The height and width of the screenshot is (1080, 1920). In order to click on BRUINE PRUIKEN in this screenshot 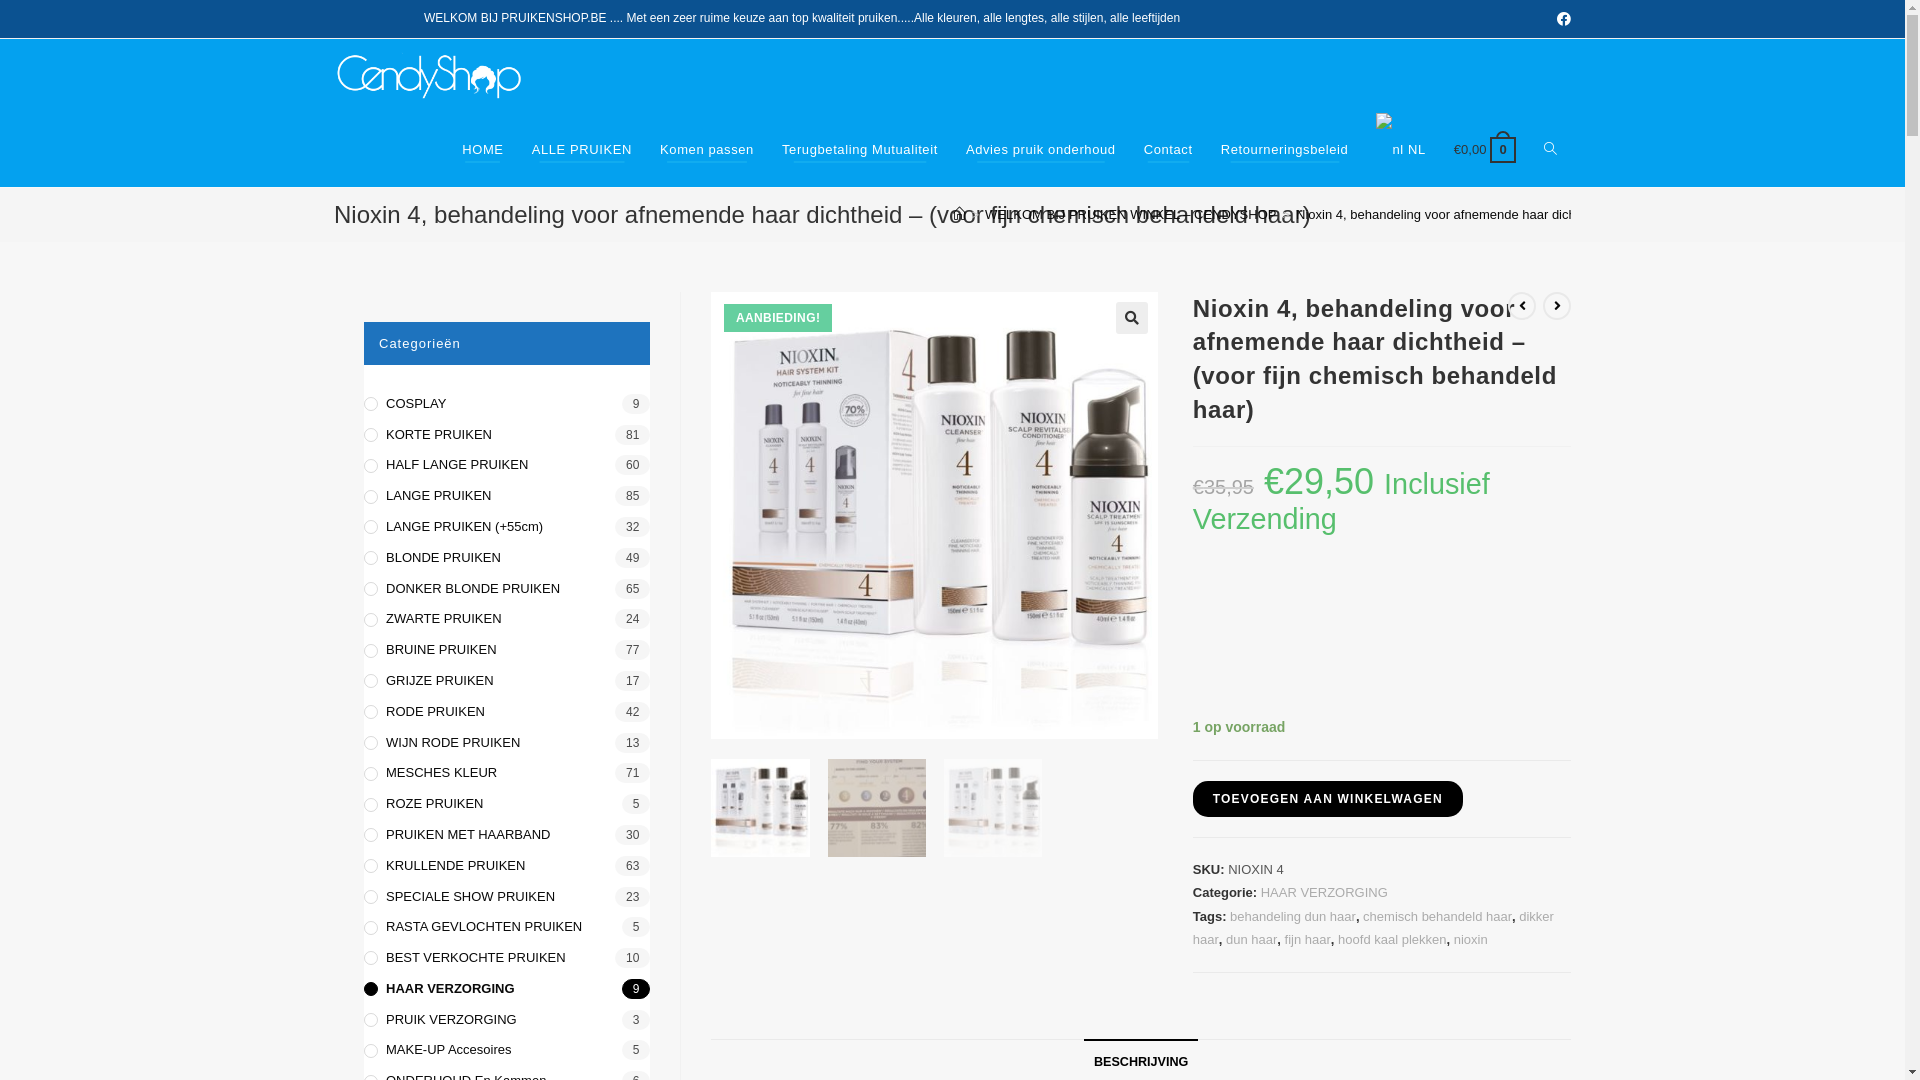, I will do `click(507, 650)`.